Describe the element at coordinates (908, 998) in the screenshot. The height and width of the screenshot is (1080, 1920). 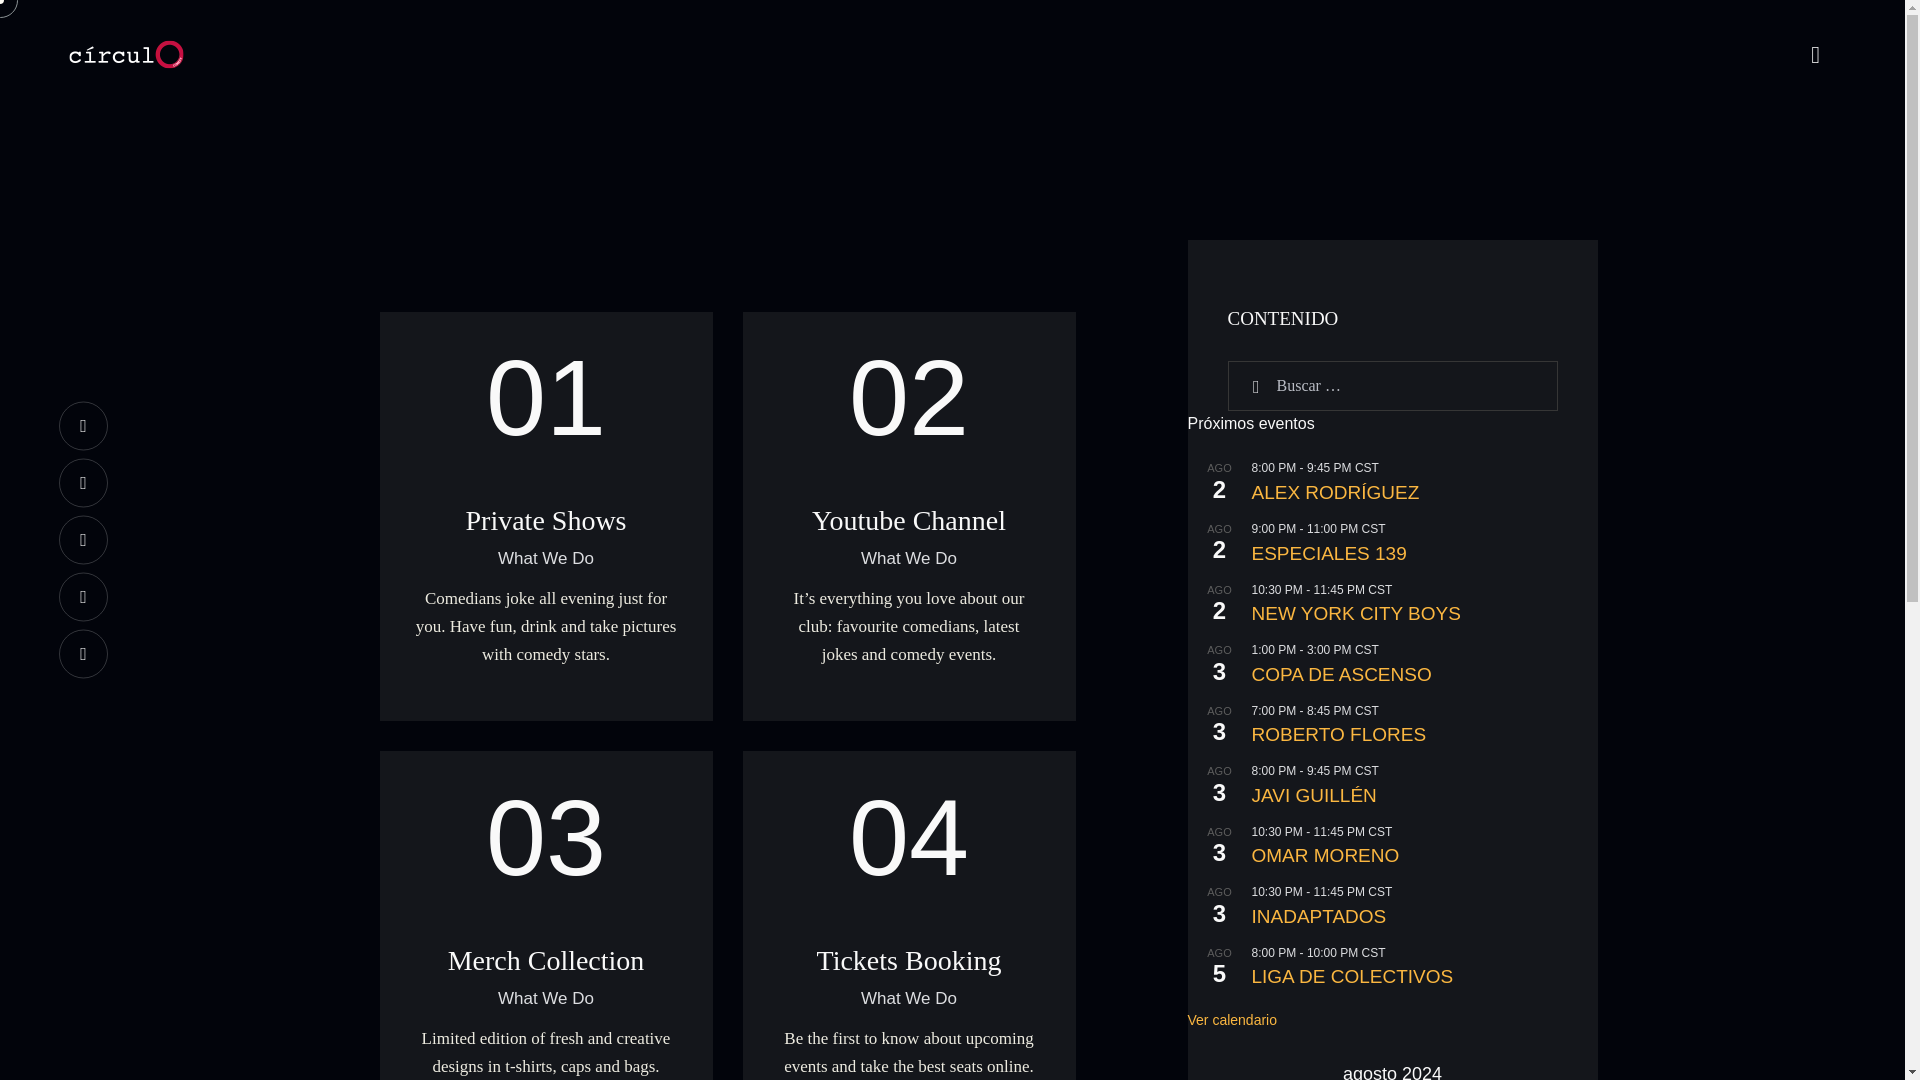
I see `View all posts in What We Do` at that location.